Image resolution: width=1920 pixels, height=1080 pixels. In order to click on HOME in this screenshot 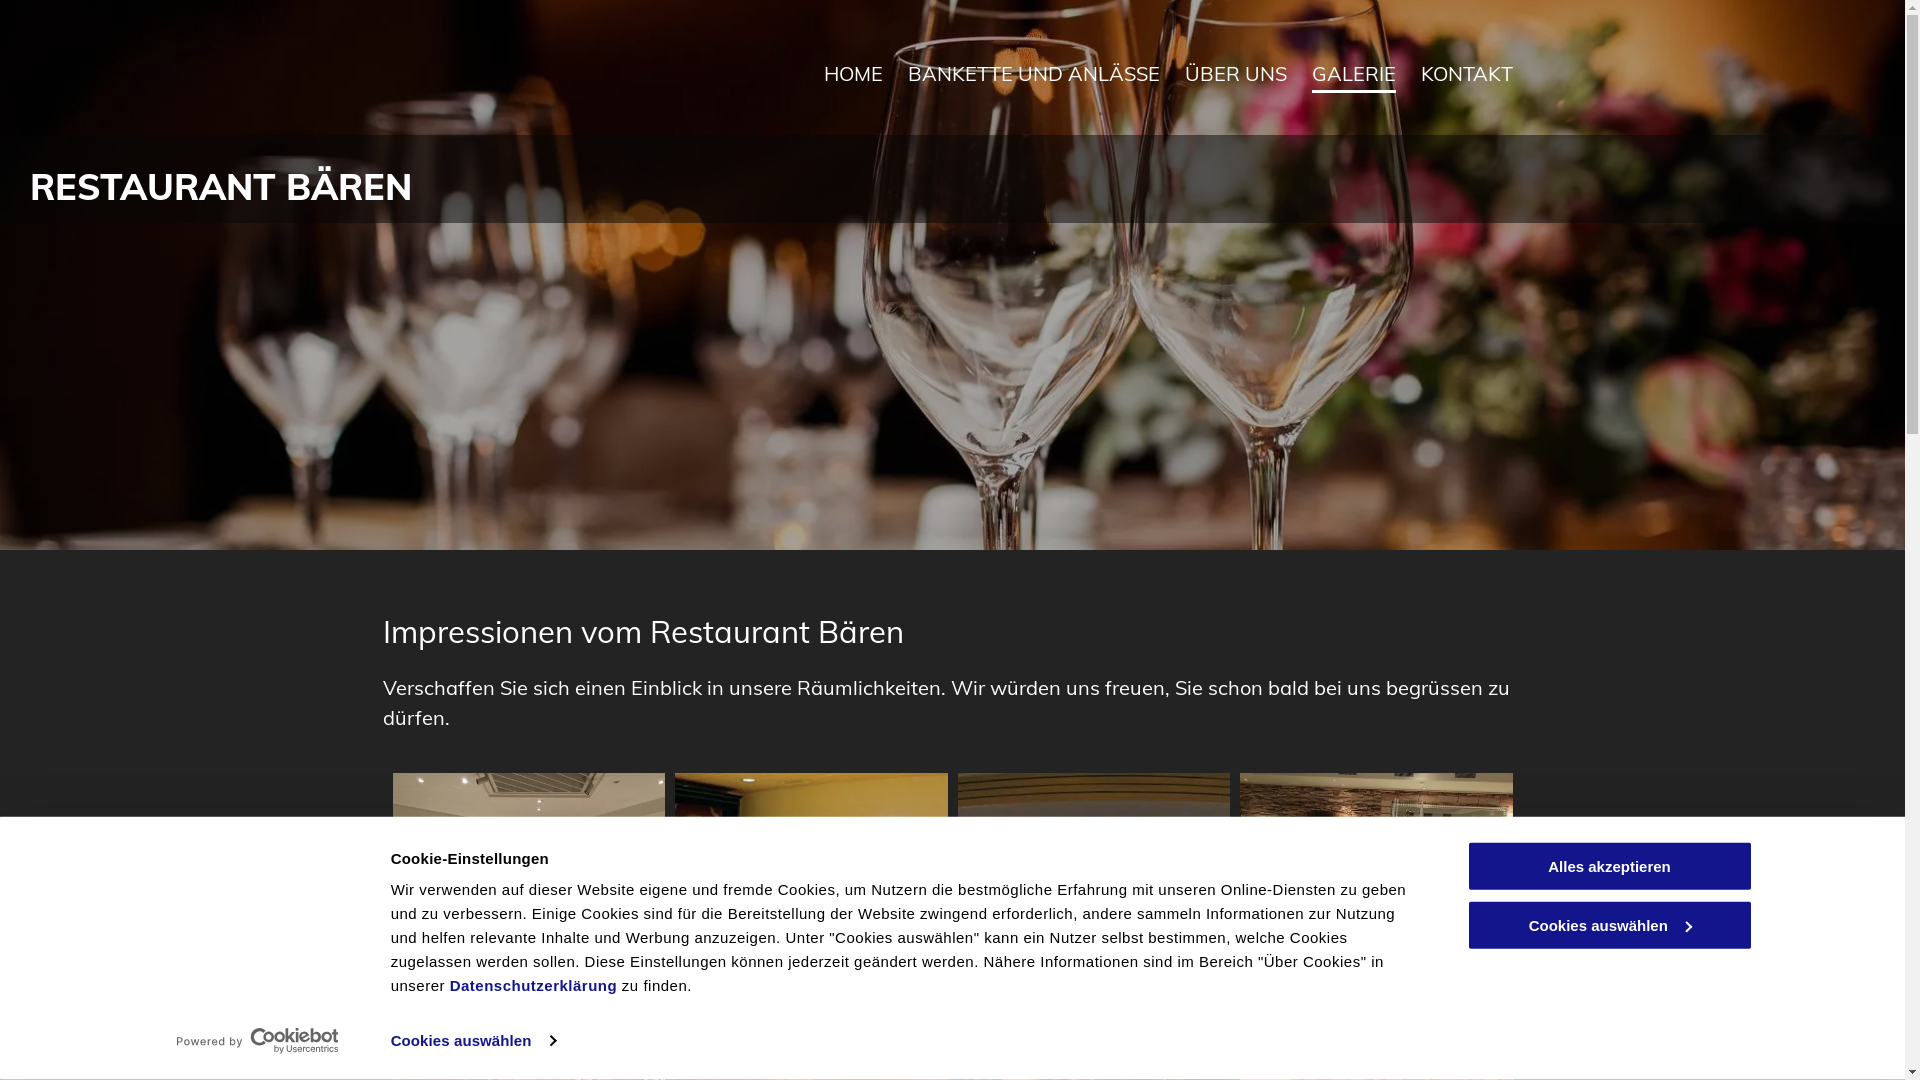, I will do `click(854, 72)`.